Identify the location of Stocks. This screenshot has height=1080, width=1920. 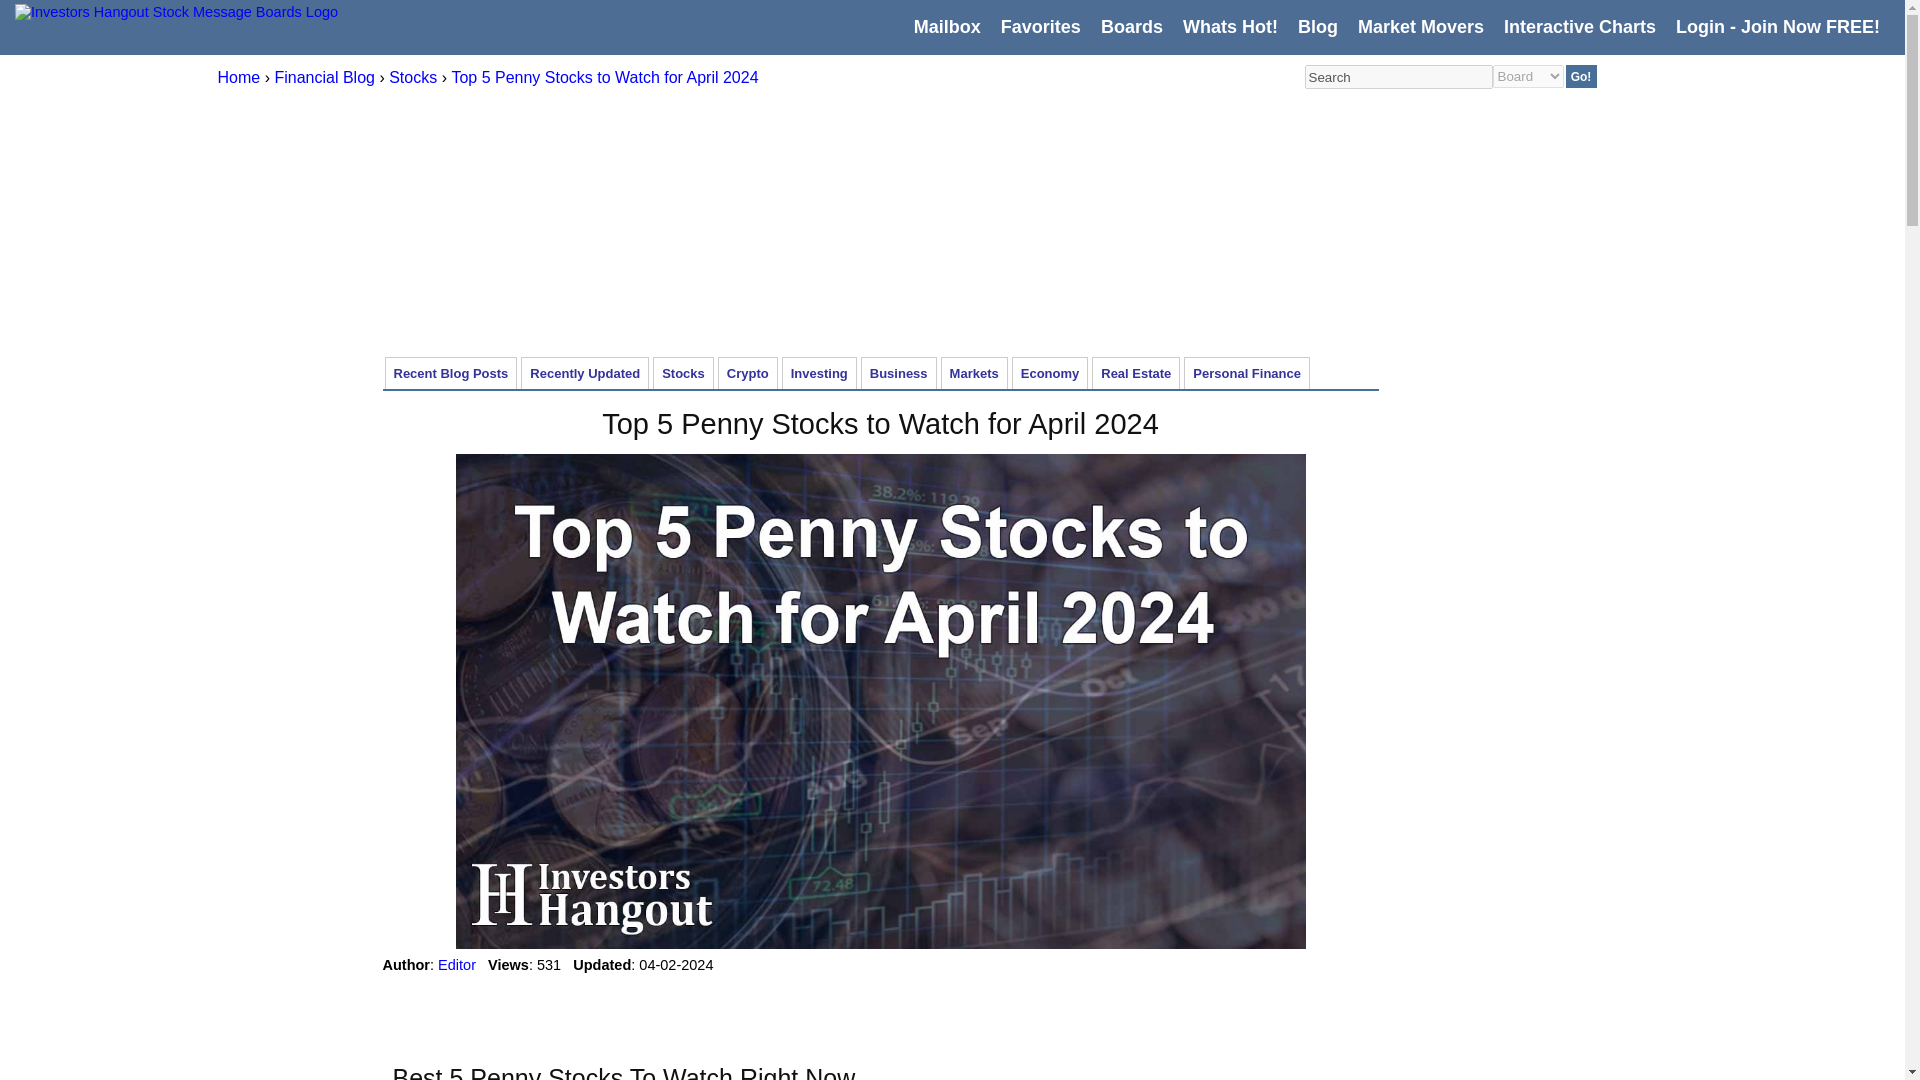
(413, 78).